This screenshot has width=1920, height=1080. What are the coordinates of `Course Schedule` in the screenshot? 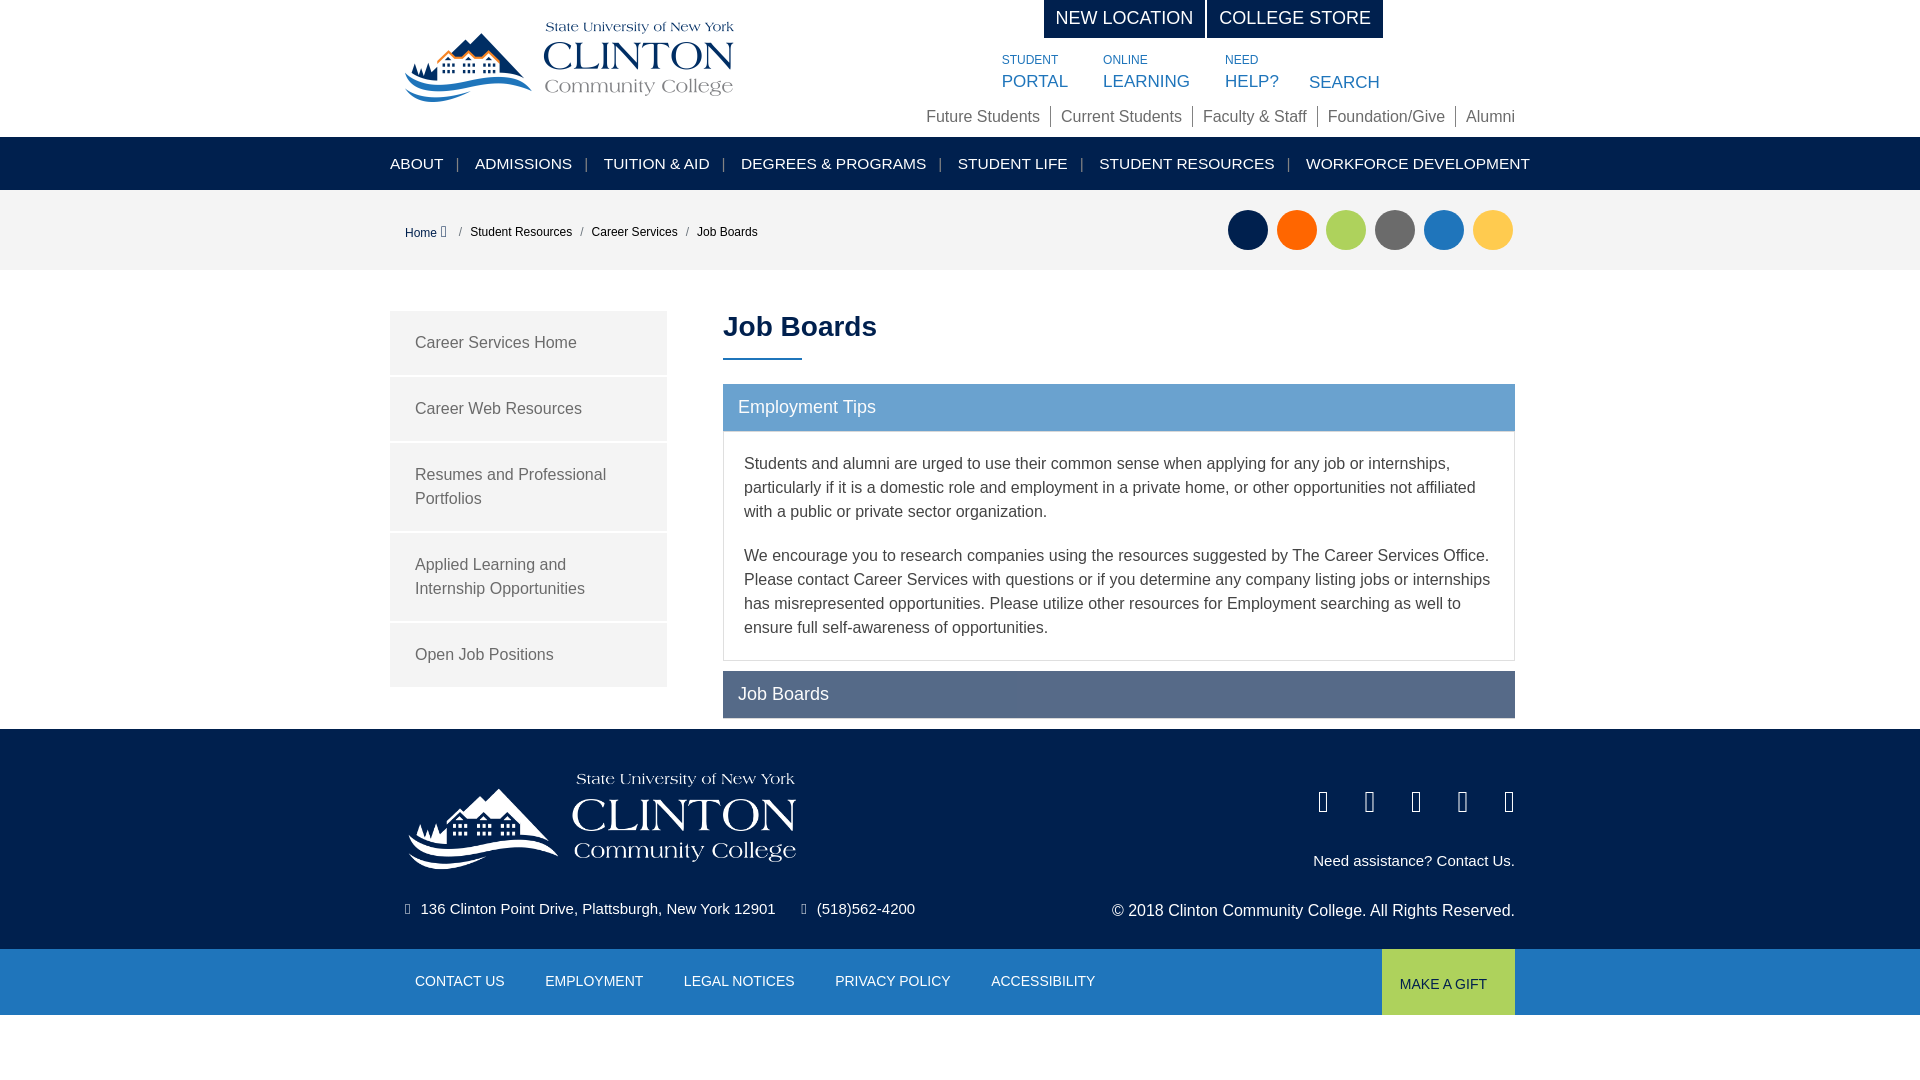 It's located at (1492, 229).